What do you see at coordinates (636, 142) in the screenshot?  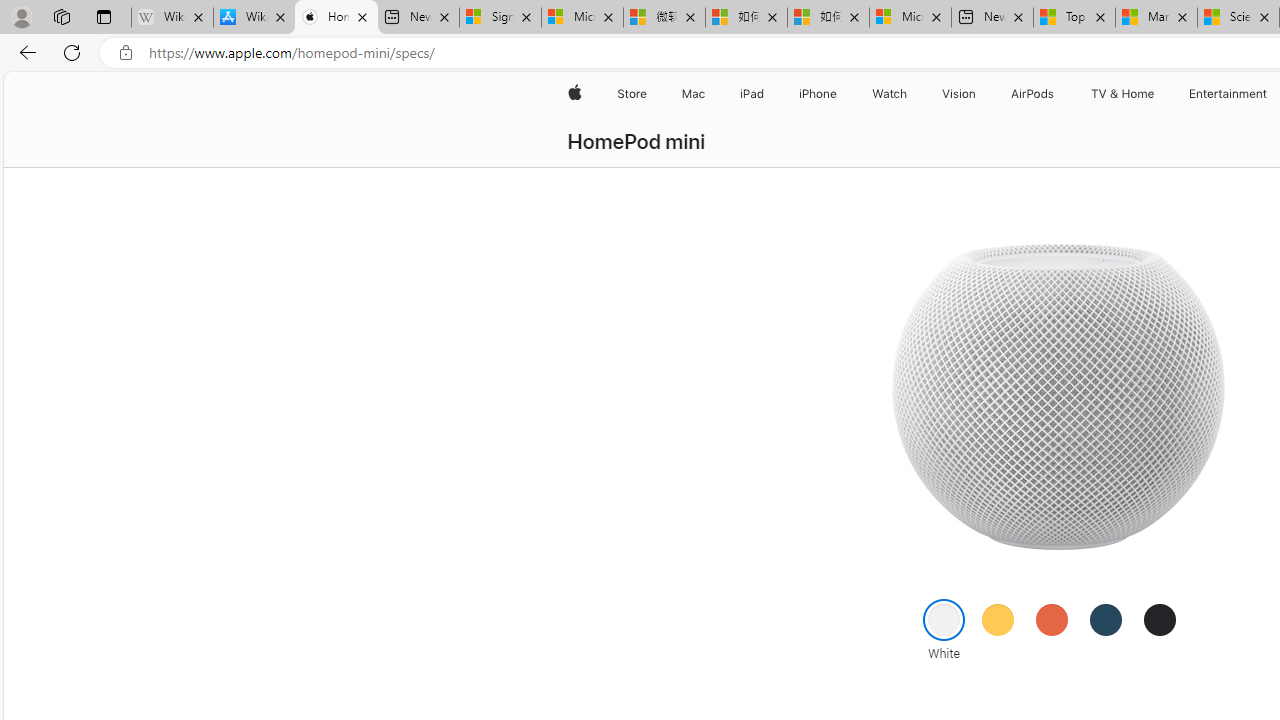 I see `HomePod mini` at bounding box center [636, 142].